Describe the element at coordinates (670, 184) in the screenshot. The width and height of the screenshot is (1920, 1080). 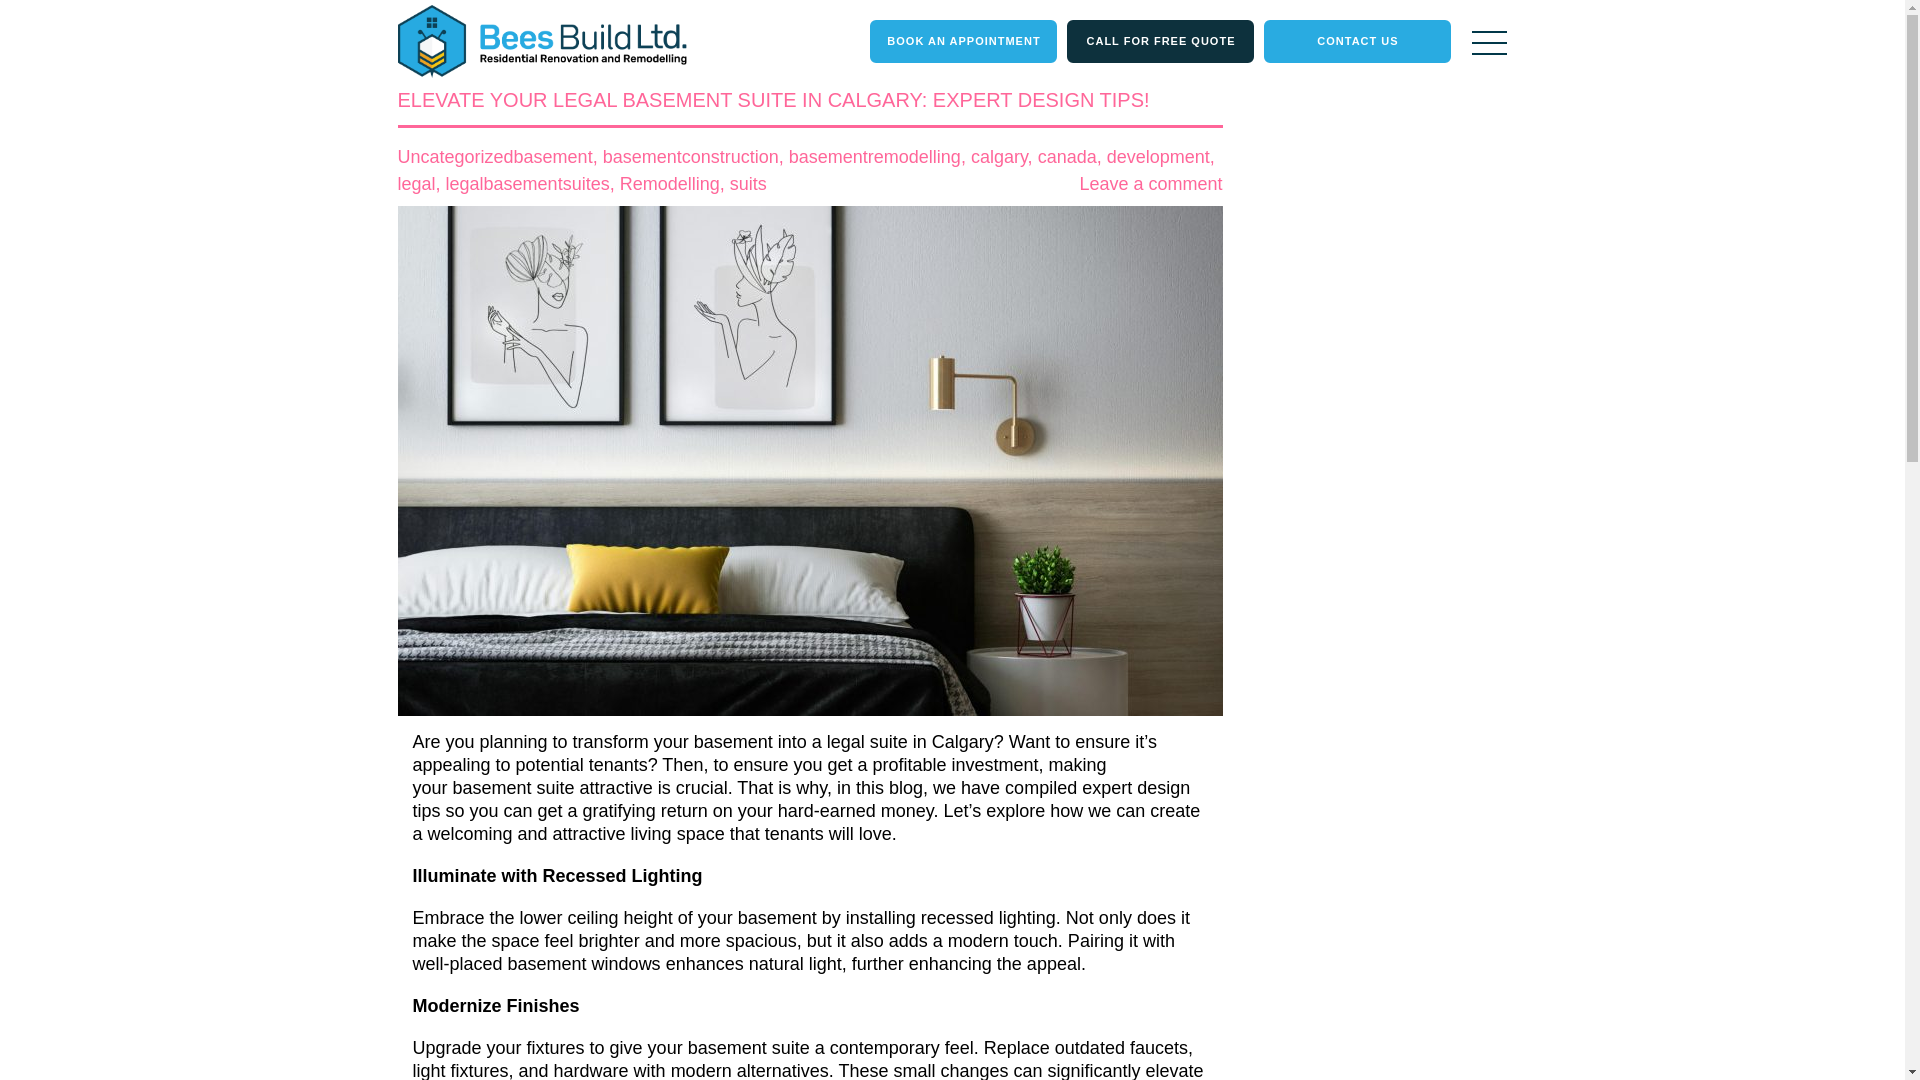
I see `Remodelling` at that location.